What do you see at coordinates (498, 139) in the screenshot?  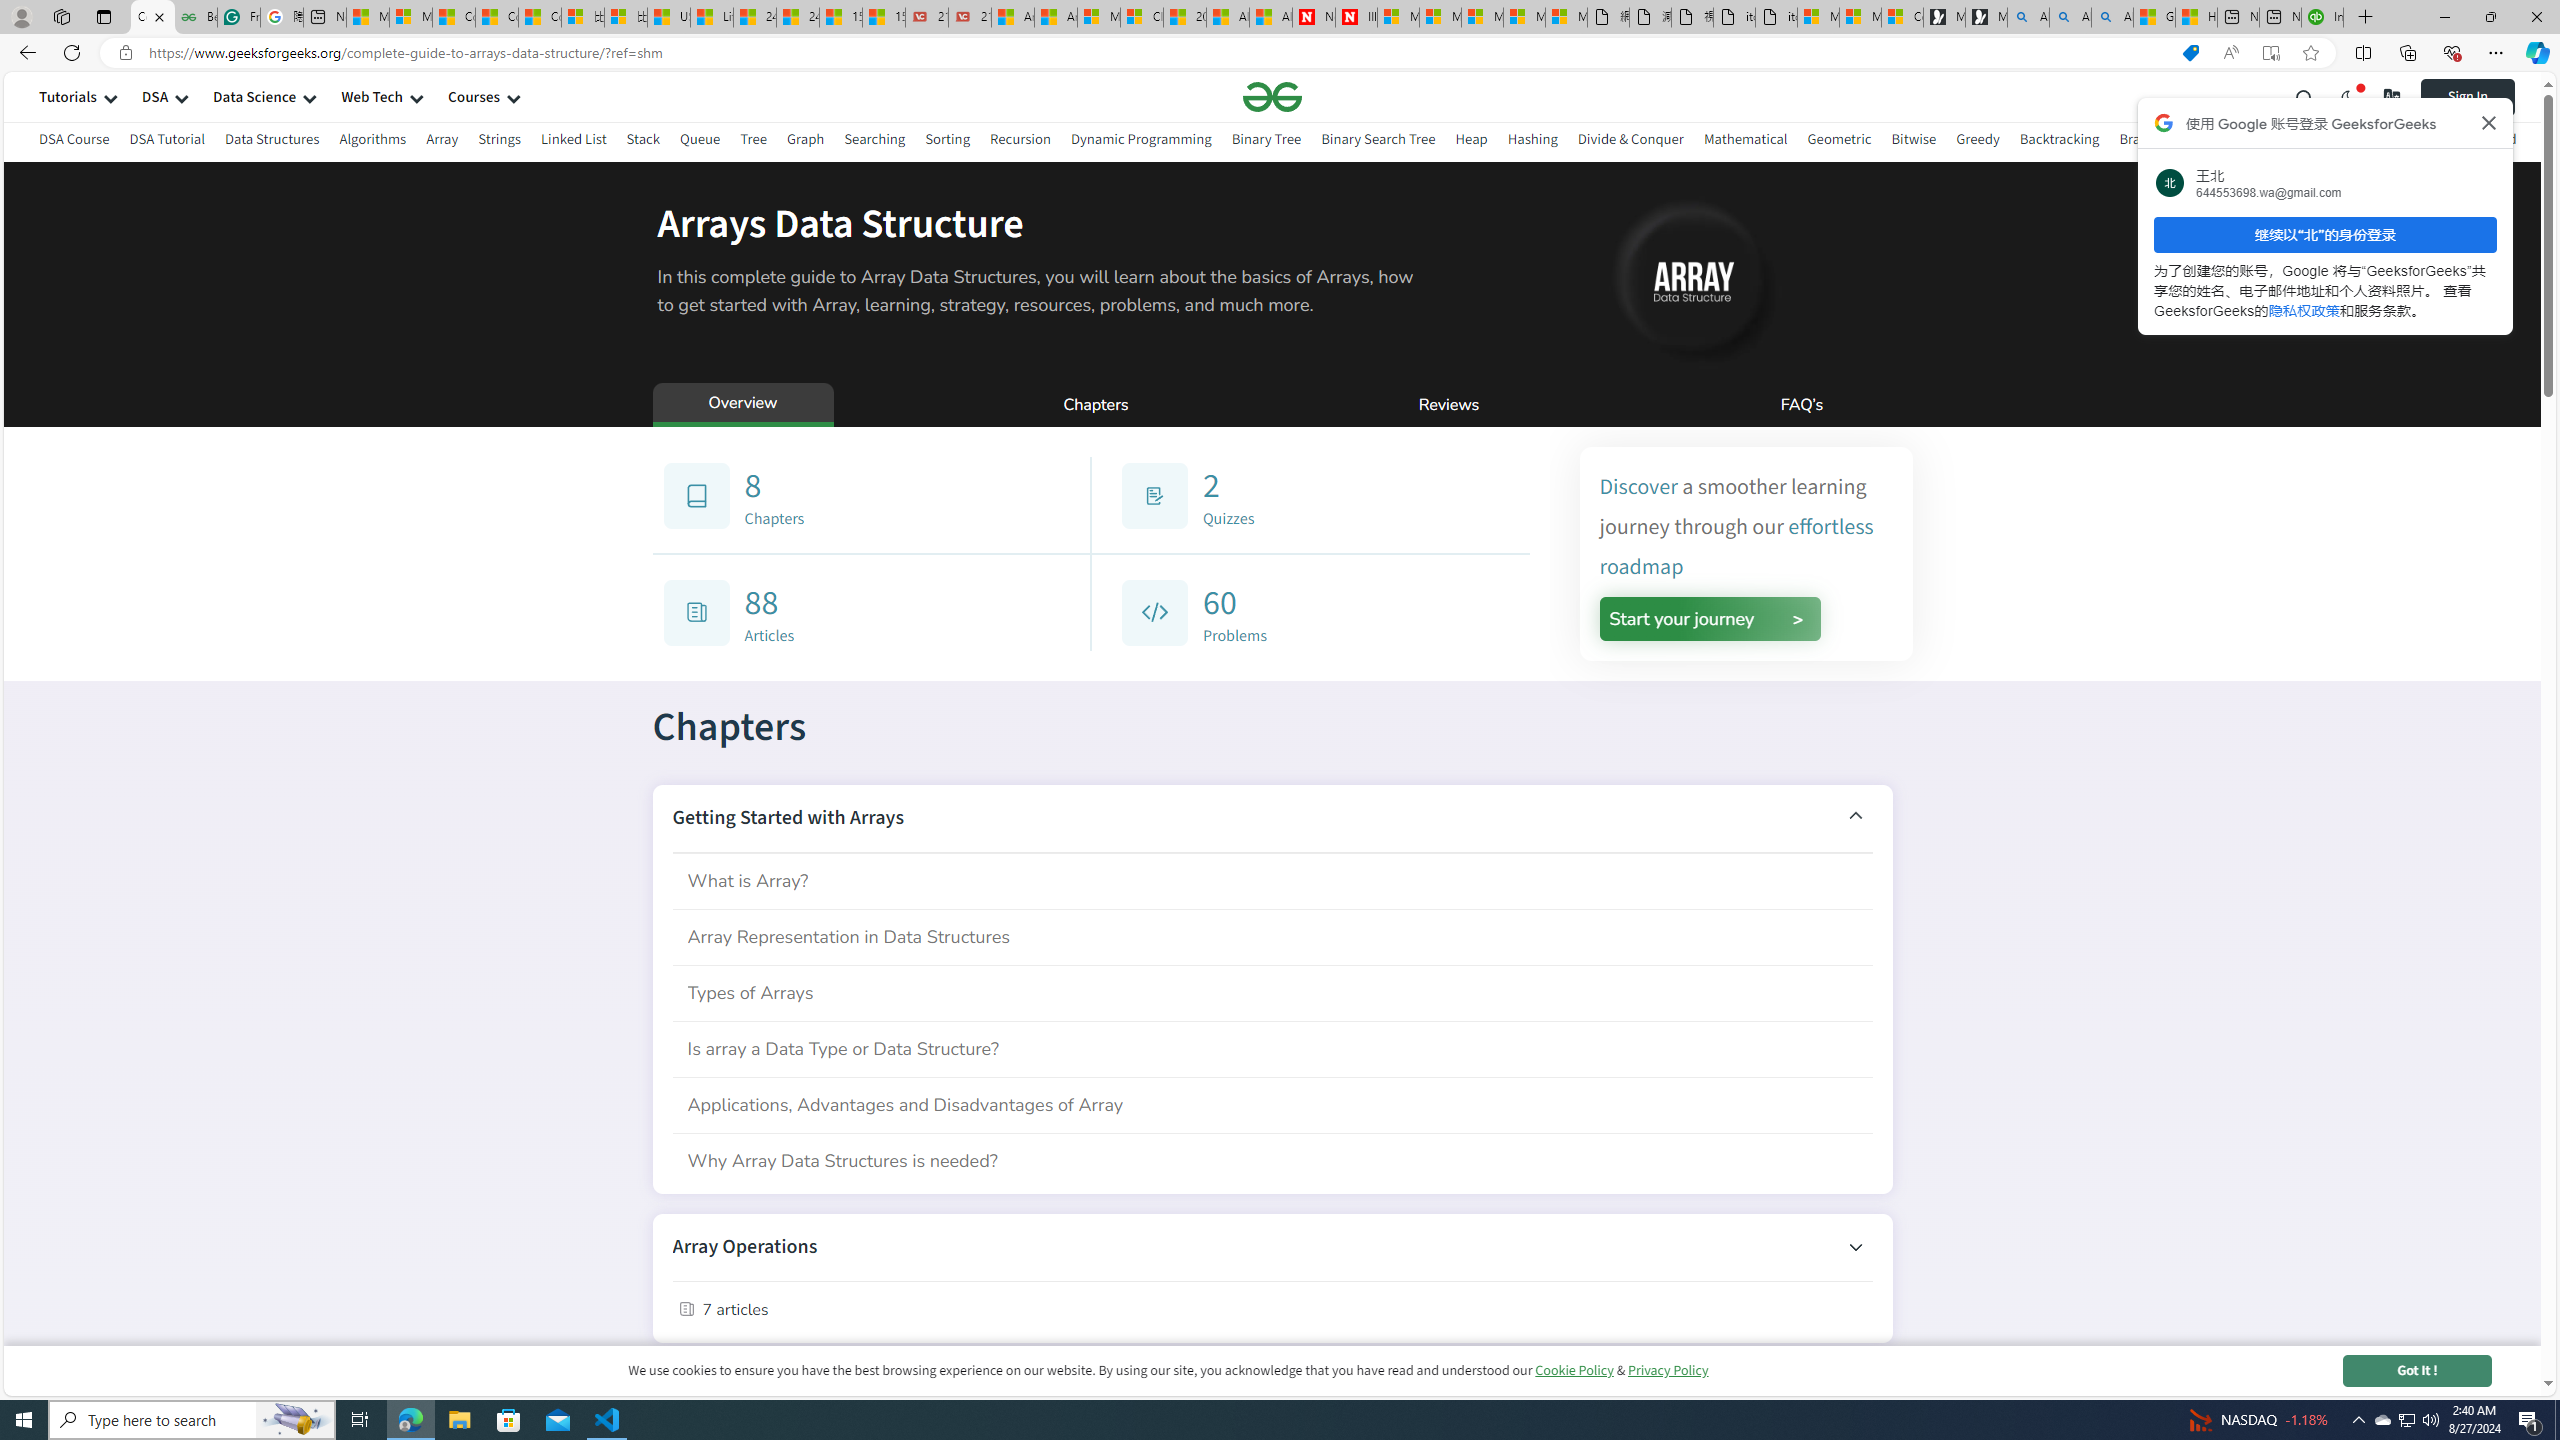 I see `Strings` at bounding box center [498, 139].